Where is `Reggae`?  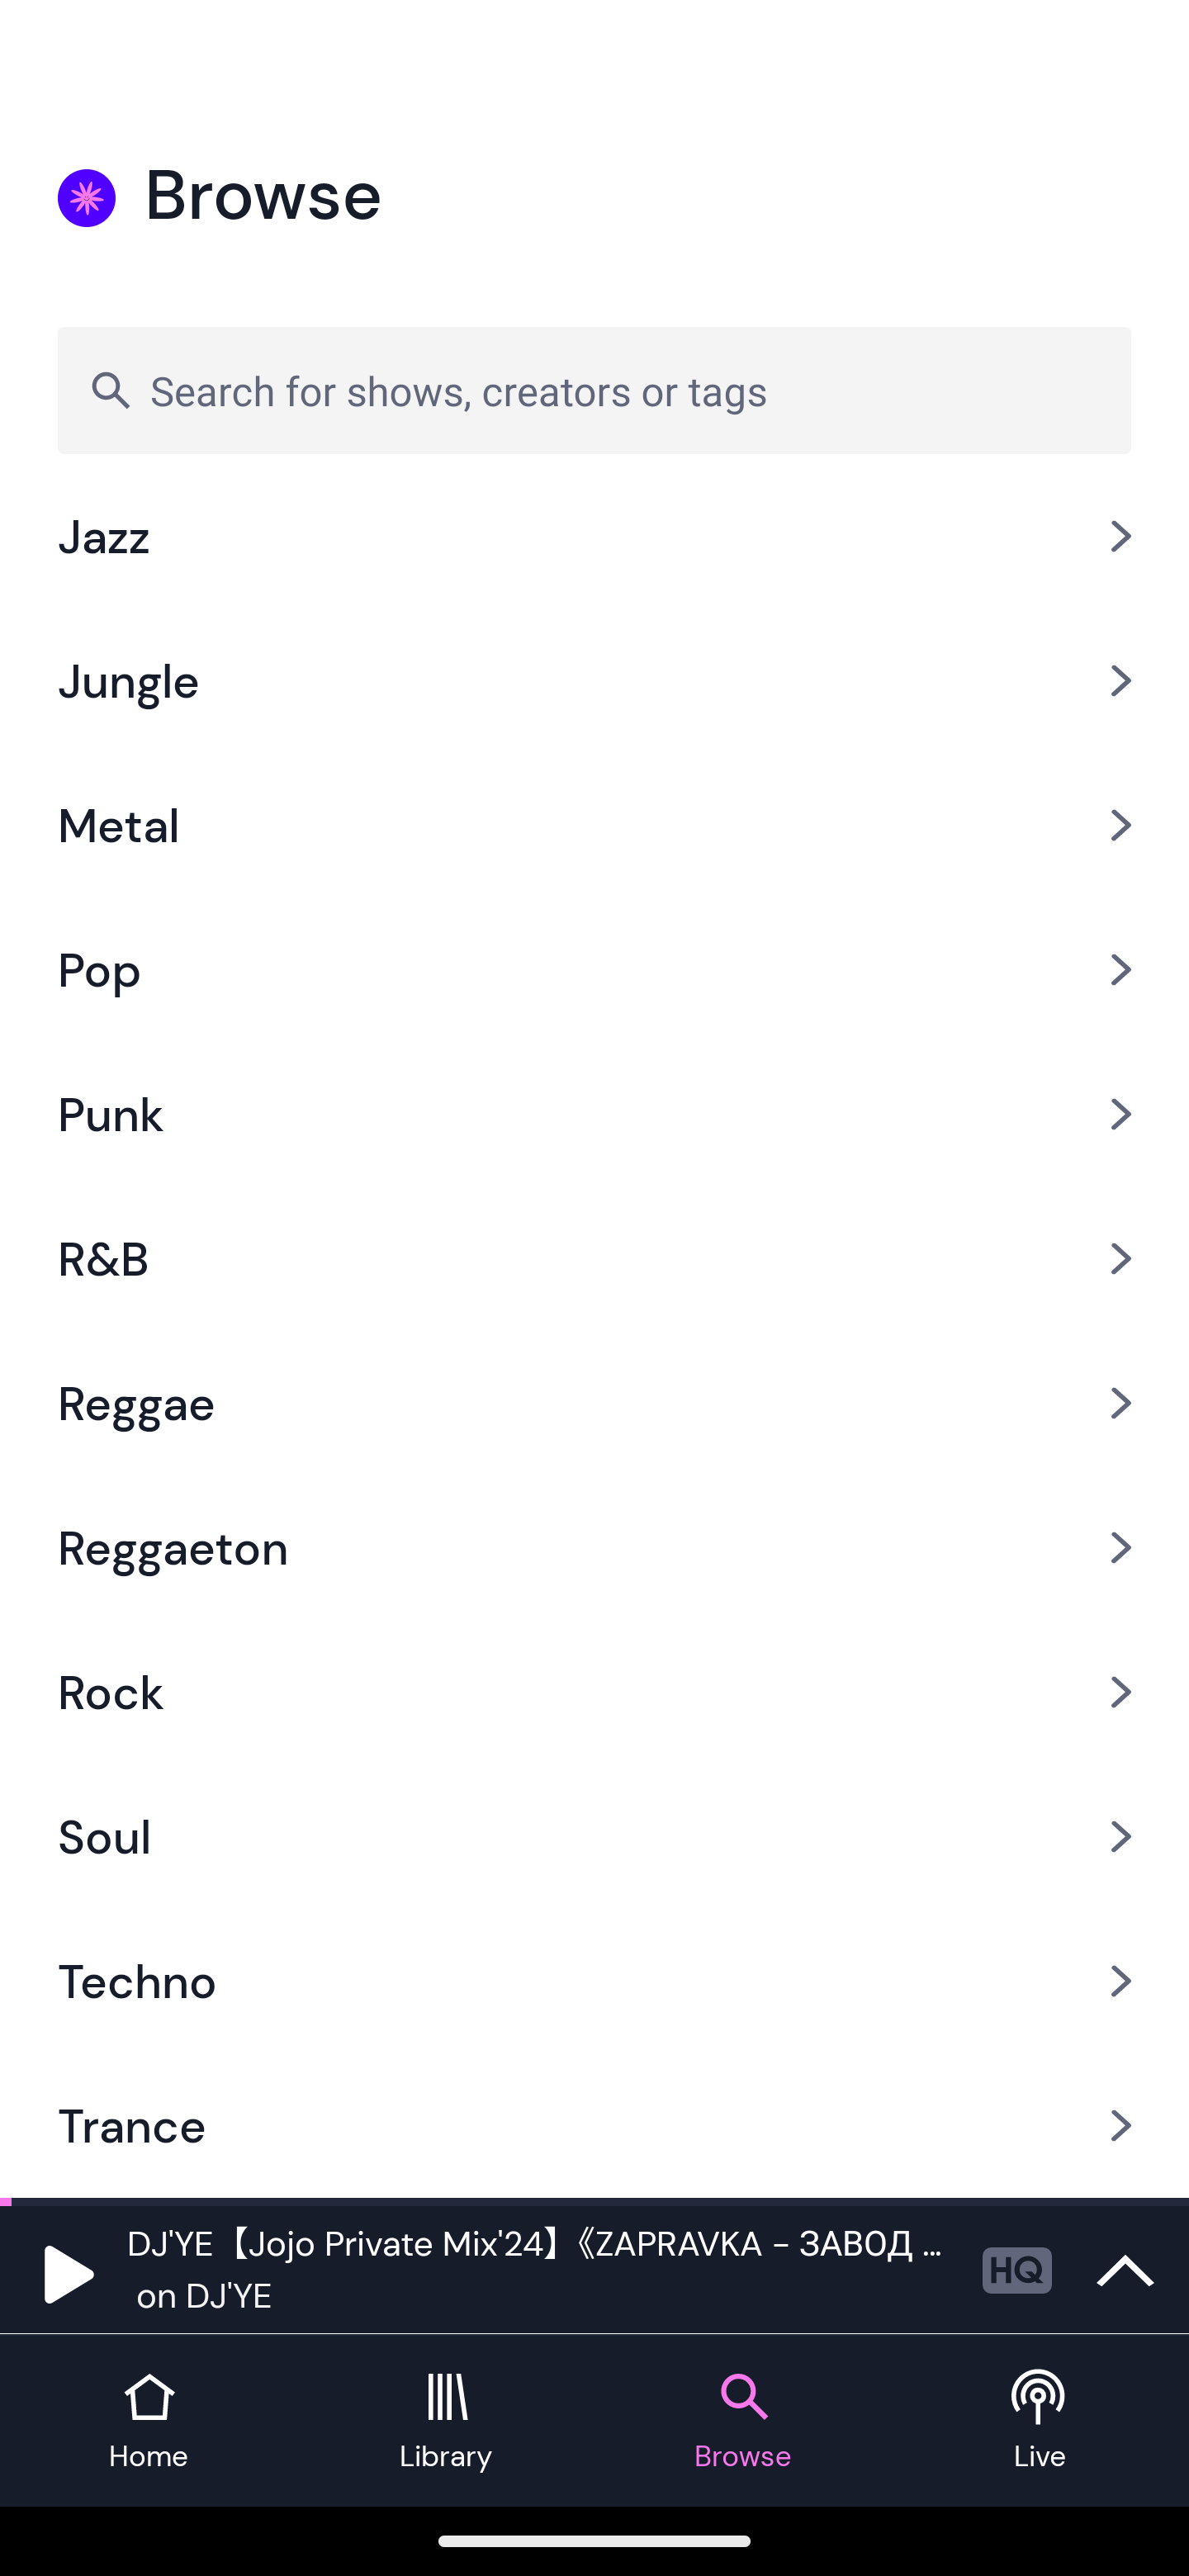
Reggae is located at coordinates (594, 1404).